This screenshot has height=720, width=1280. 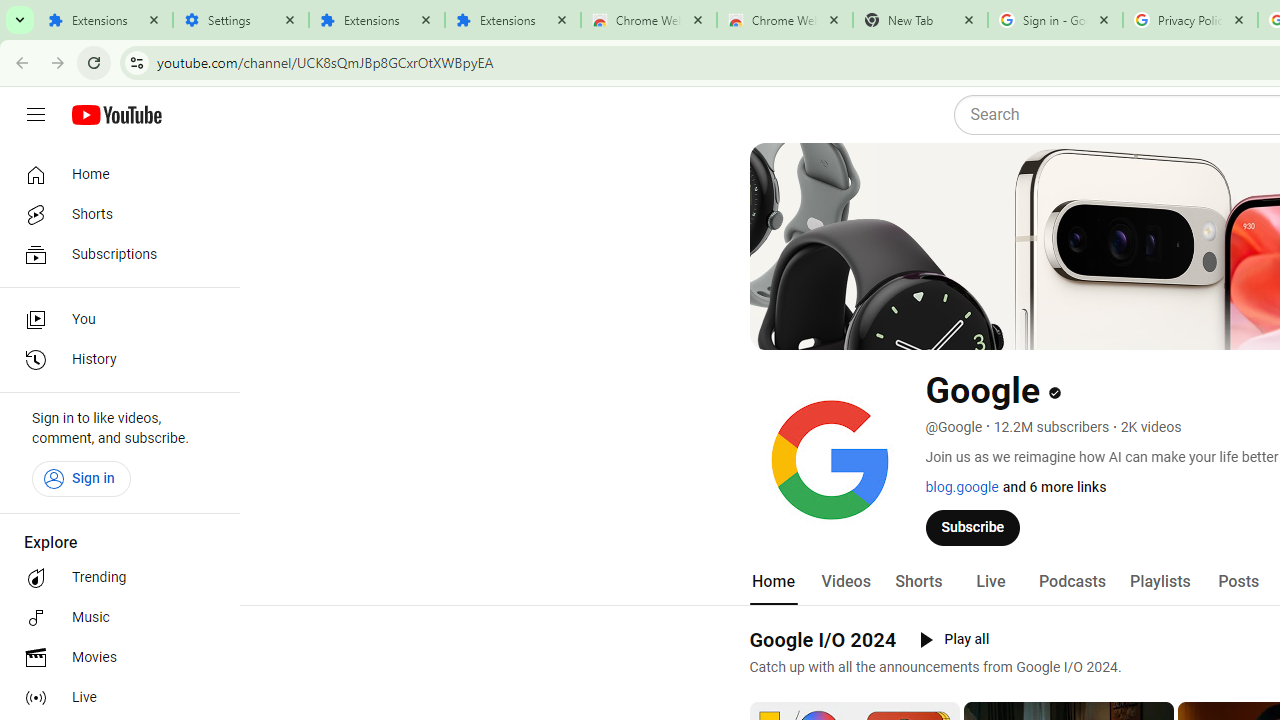 What do you see at coordinates (240, 20) in the screenshot?
I see `Settings` at bounding box center [240, 20].